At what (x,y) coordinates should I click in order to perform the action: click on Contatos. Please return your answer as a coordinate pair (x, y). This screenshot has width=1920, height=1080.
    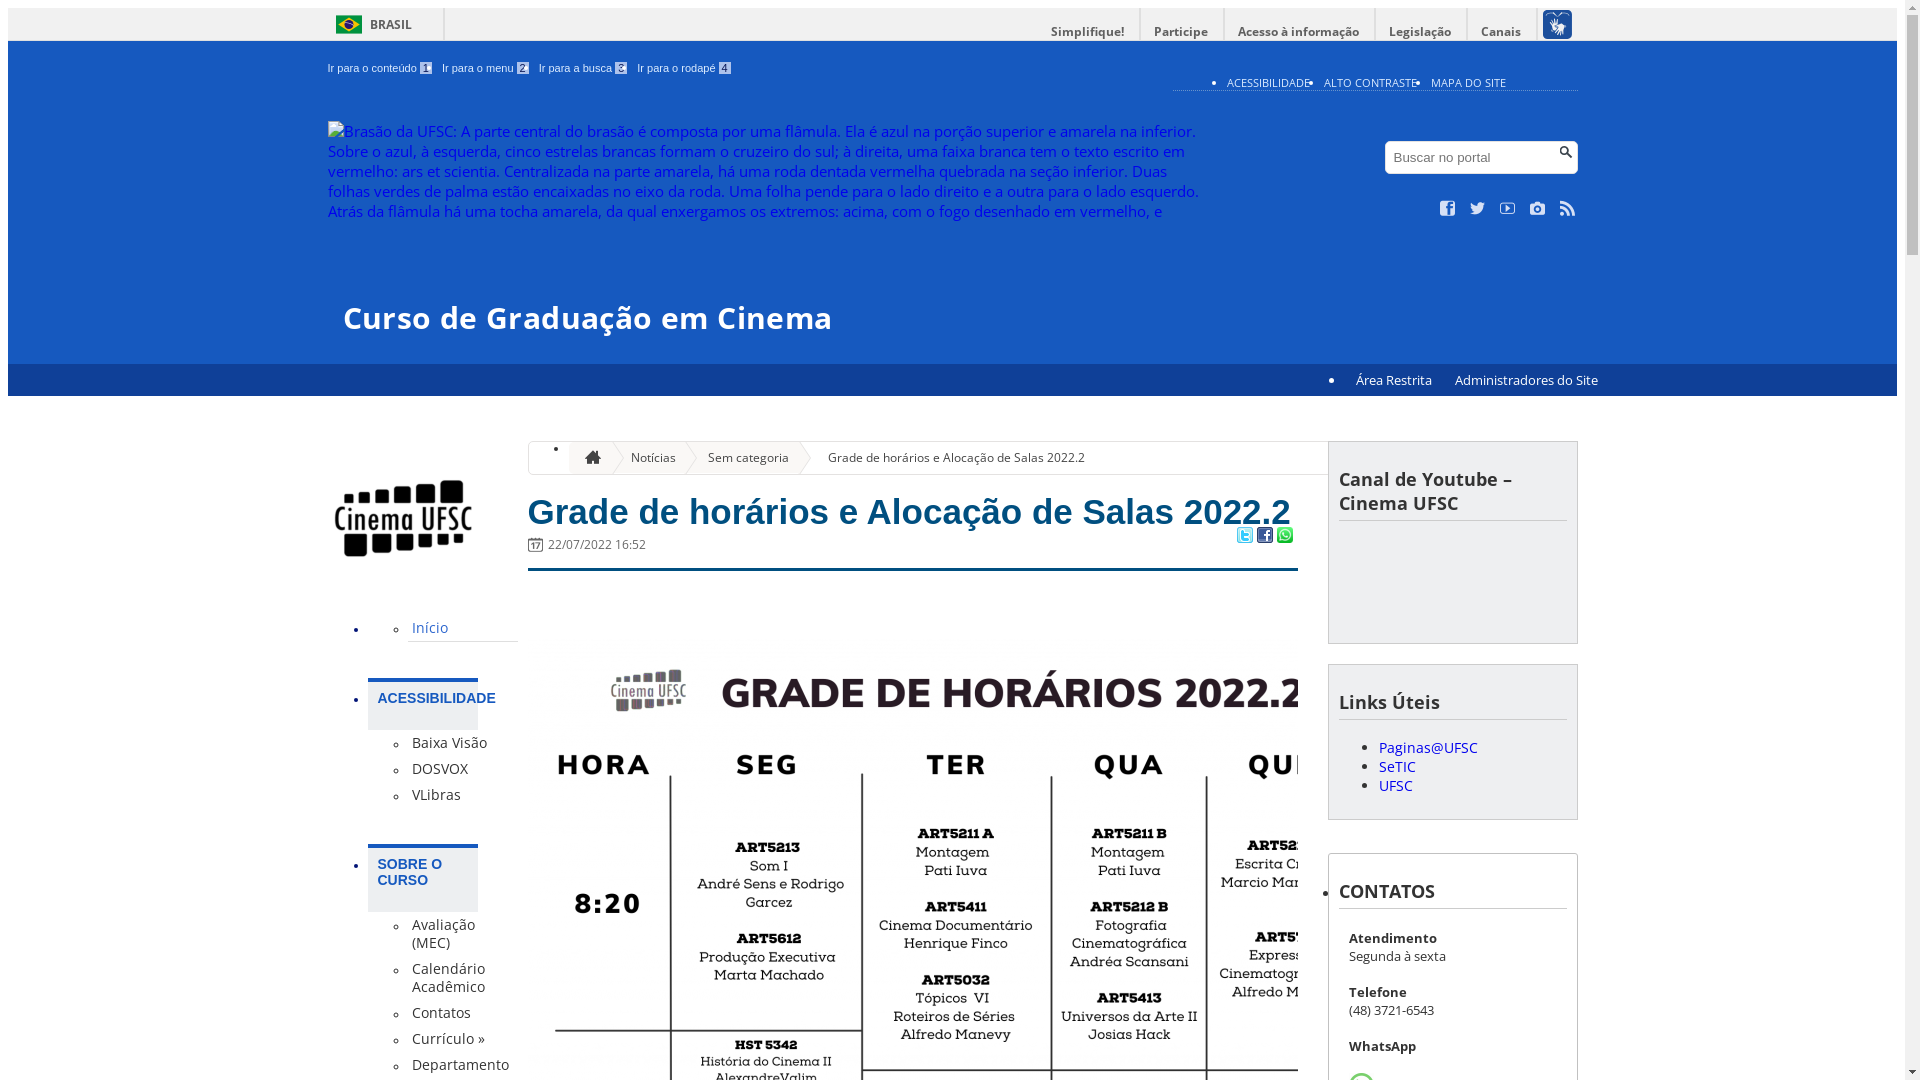
    Looking at the image, I should click on (463, 1013).